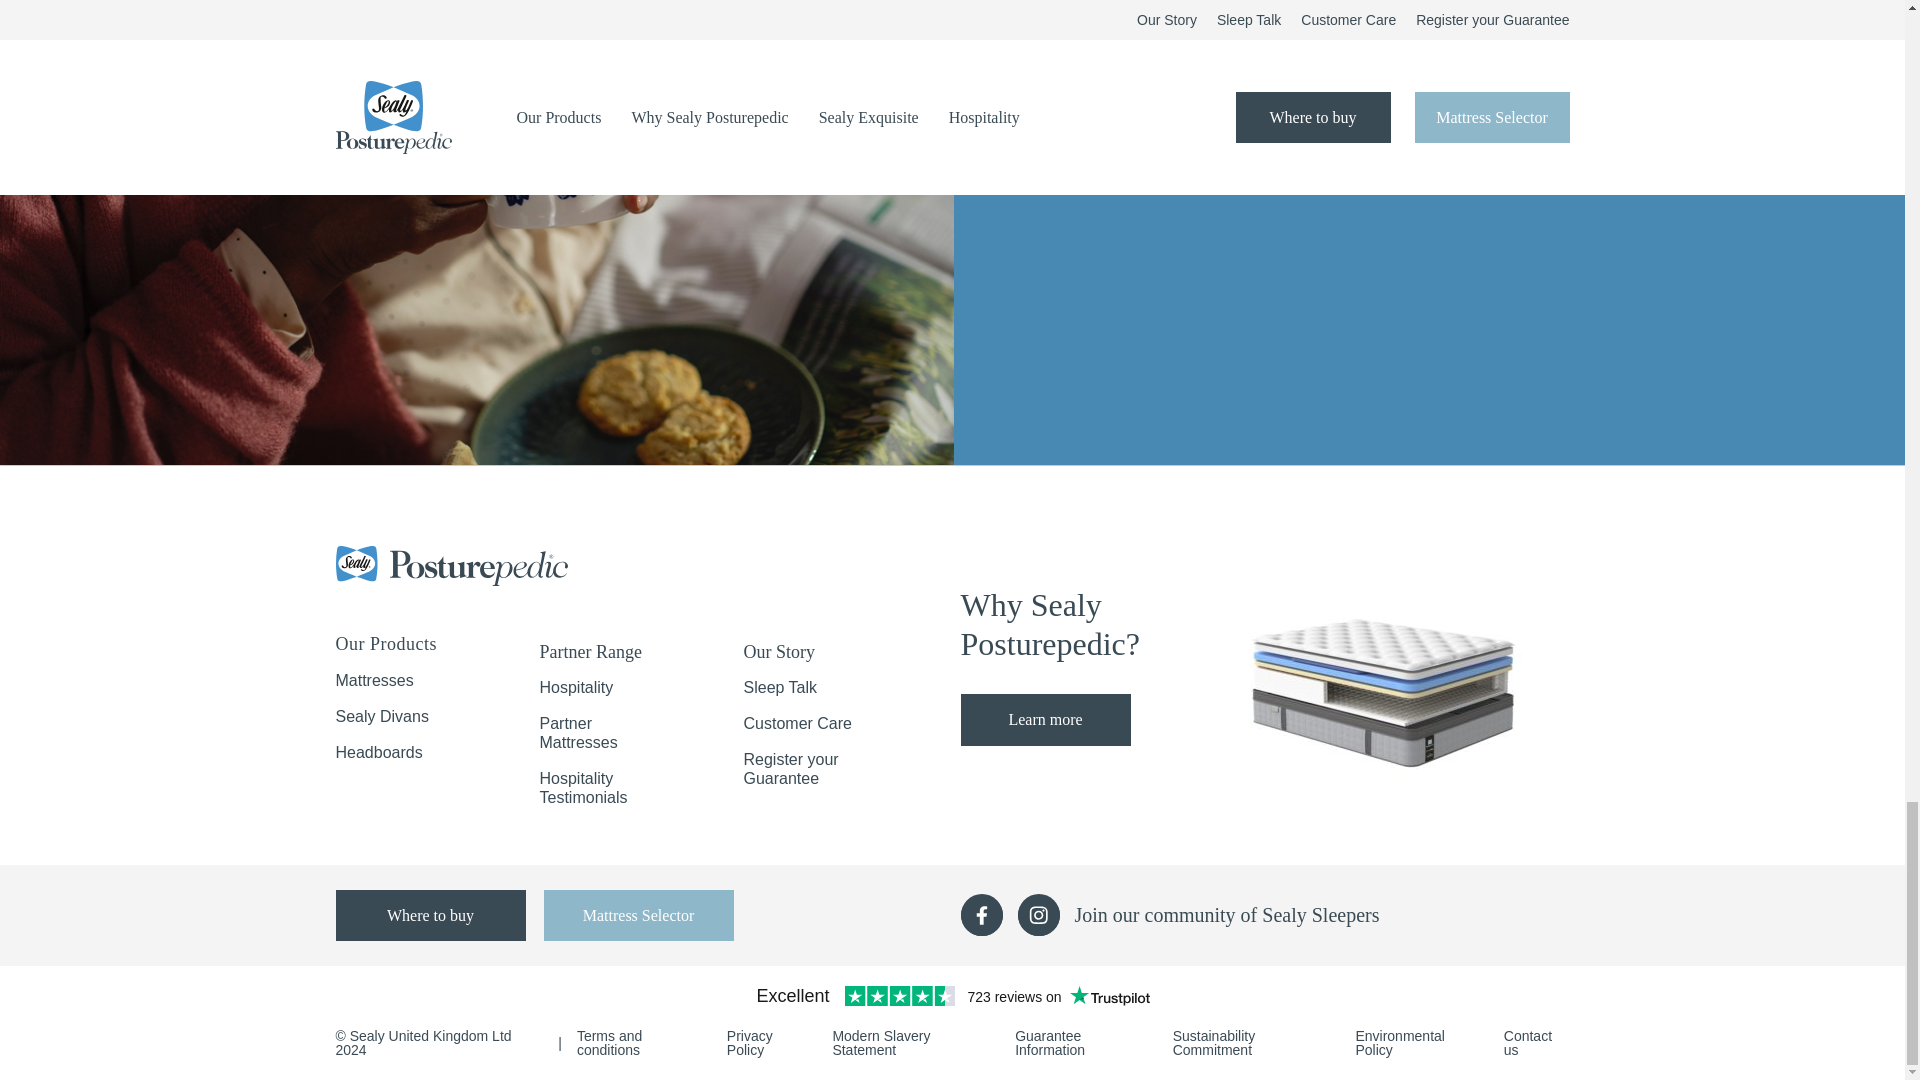 This screenshot has height=1080, width=1920. Describe the element at coordinates (953, 996) in the screenshot. I see `Customer reviews powered by Trustpilot` at that location.